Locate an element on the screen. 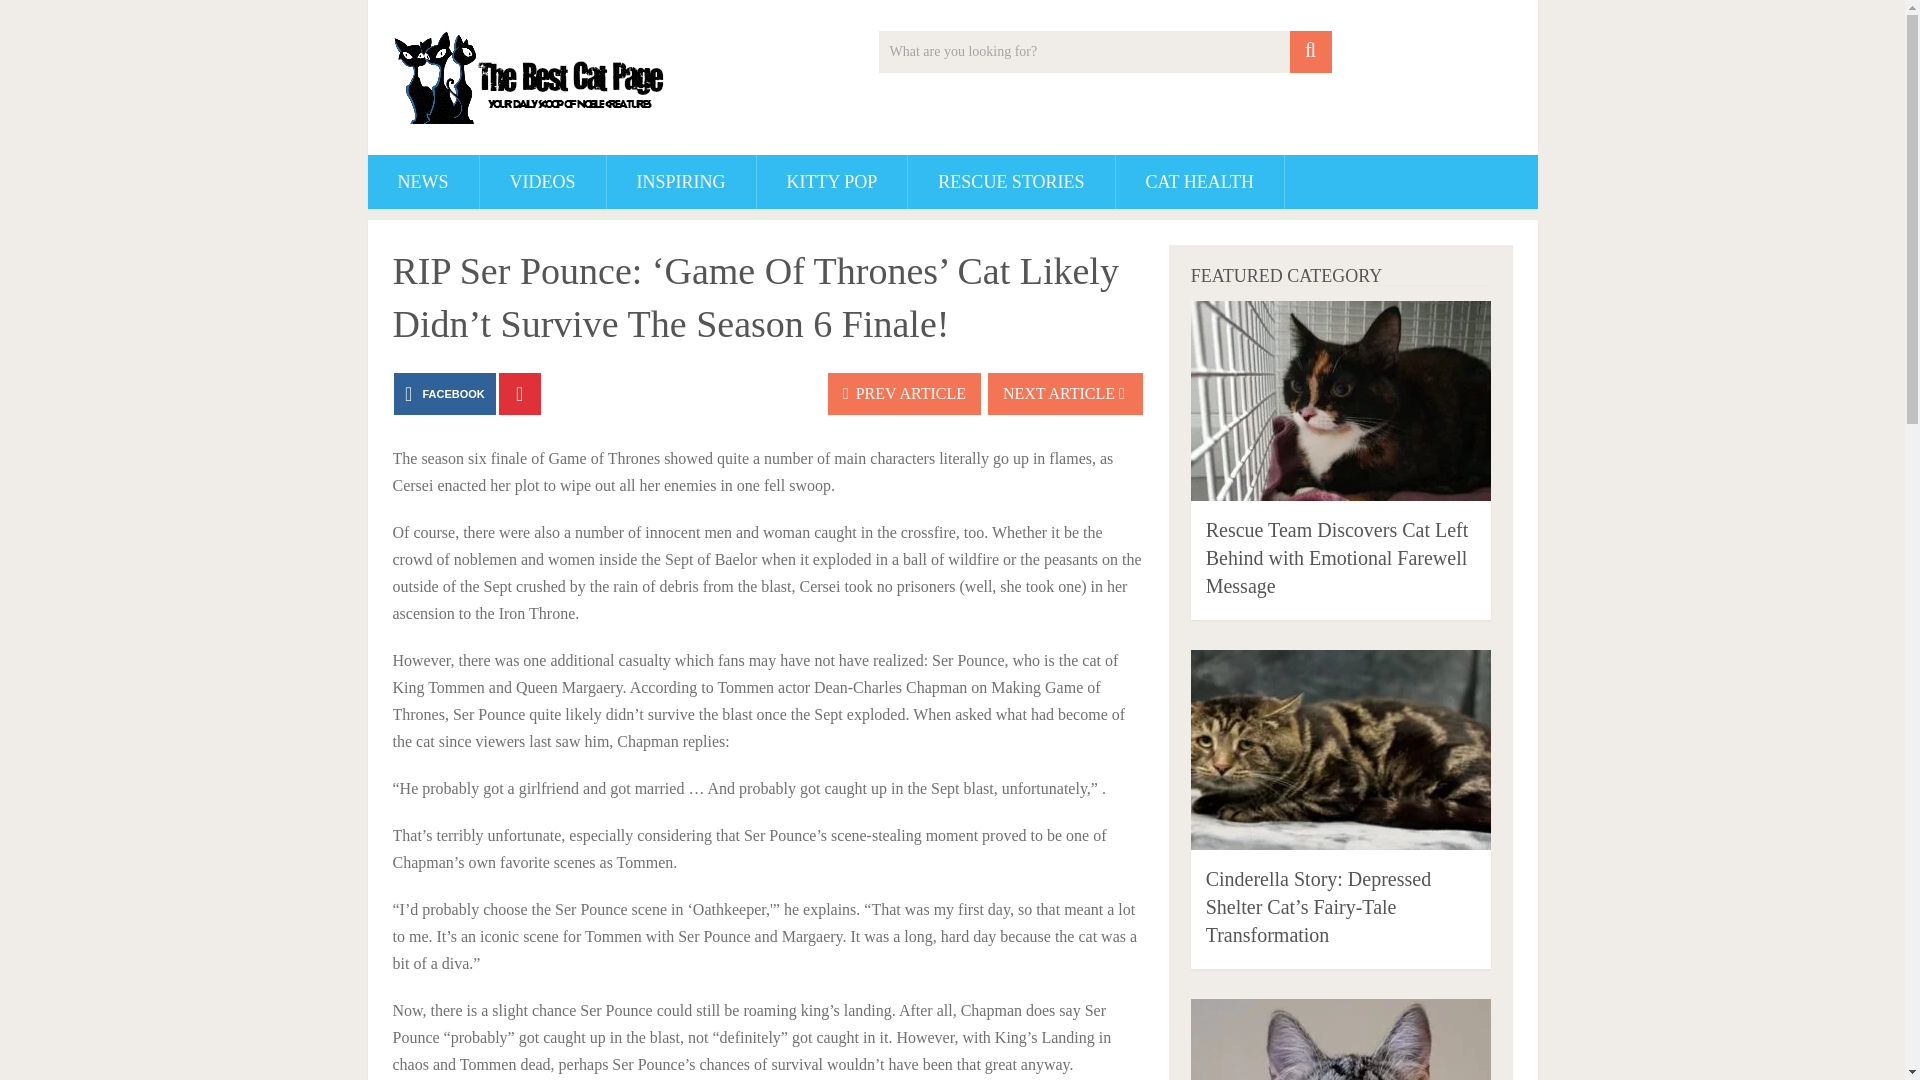  KITTY POP is located at coordinates (832, 182).